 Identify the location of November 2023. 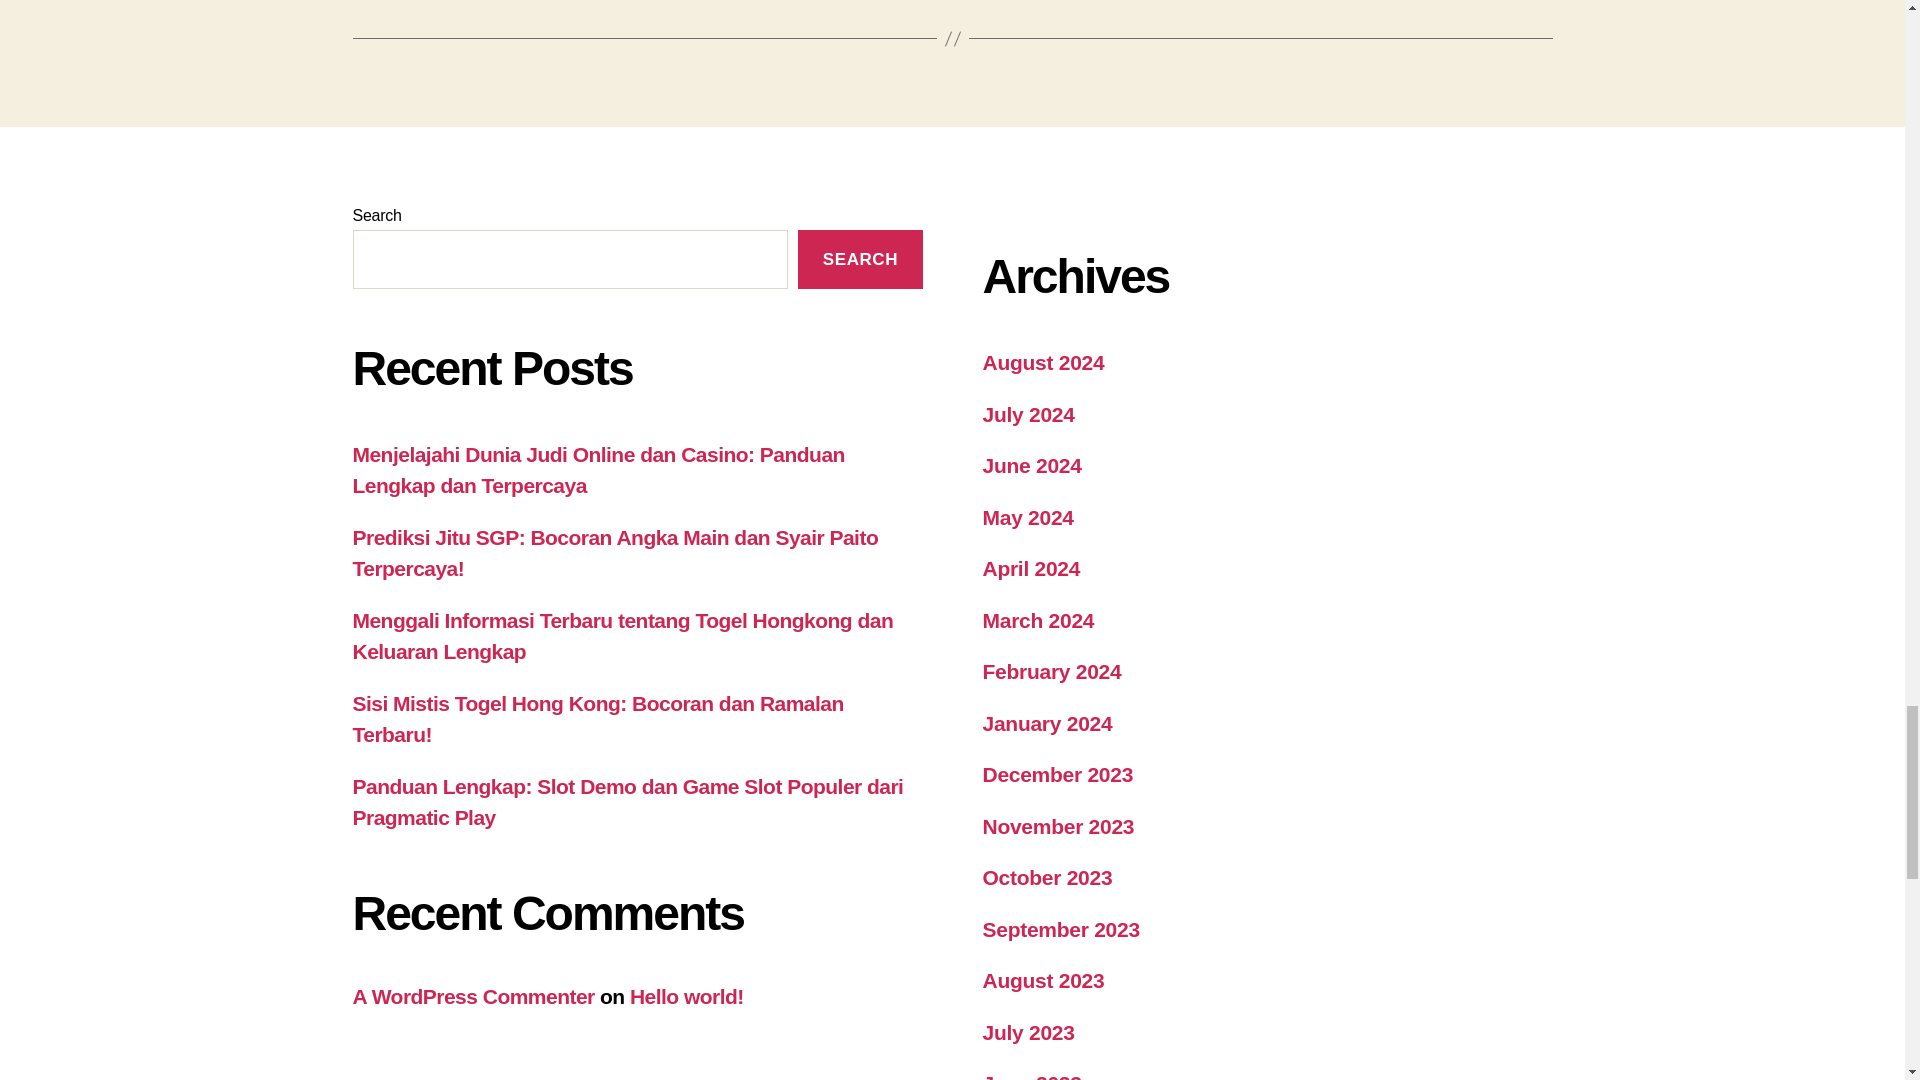
(1058, 826).